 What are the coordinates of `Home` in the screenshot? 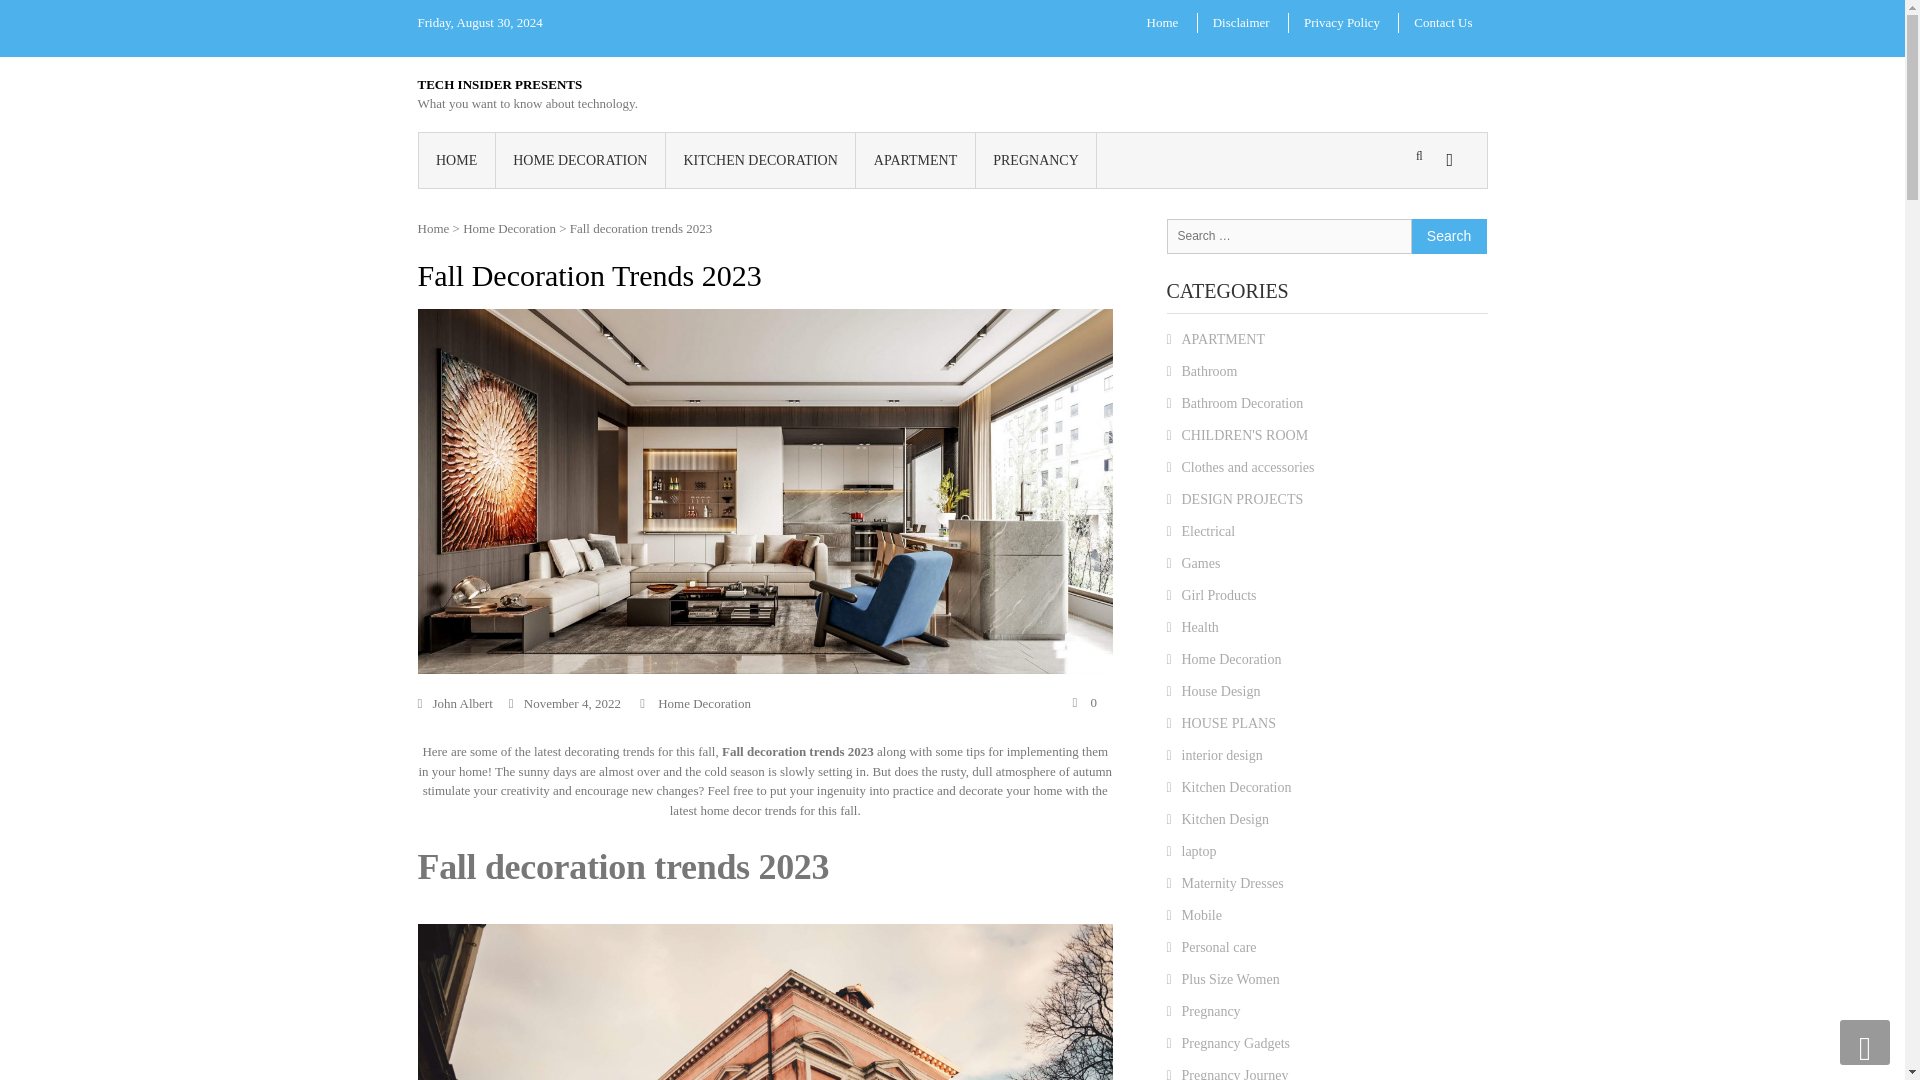 It's located at (434, 228).